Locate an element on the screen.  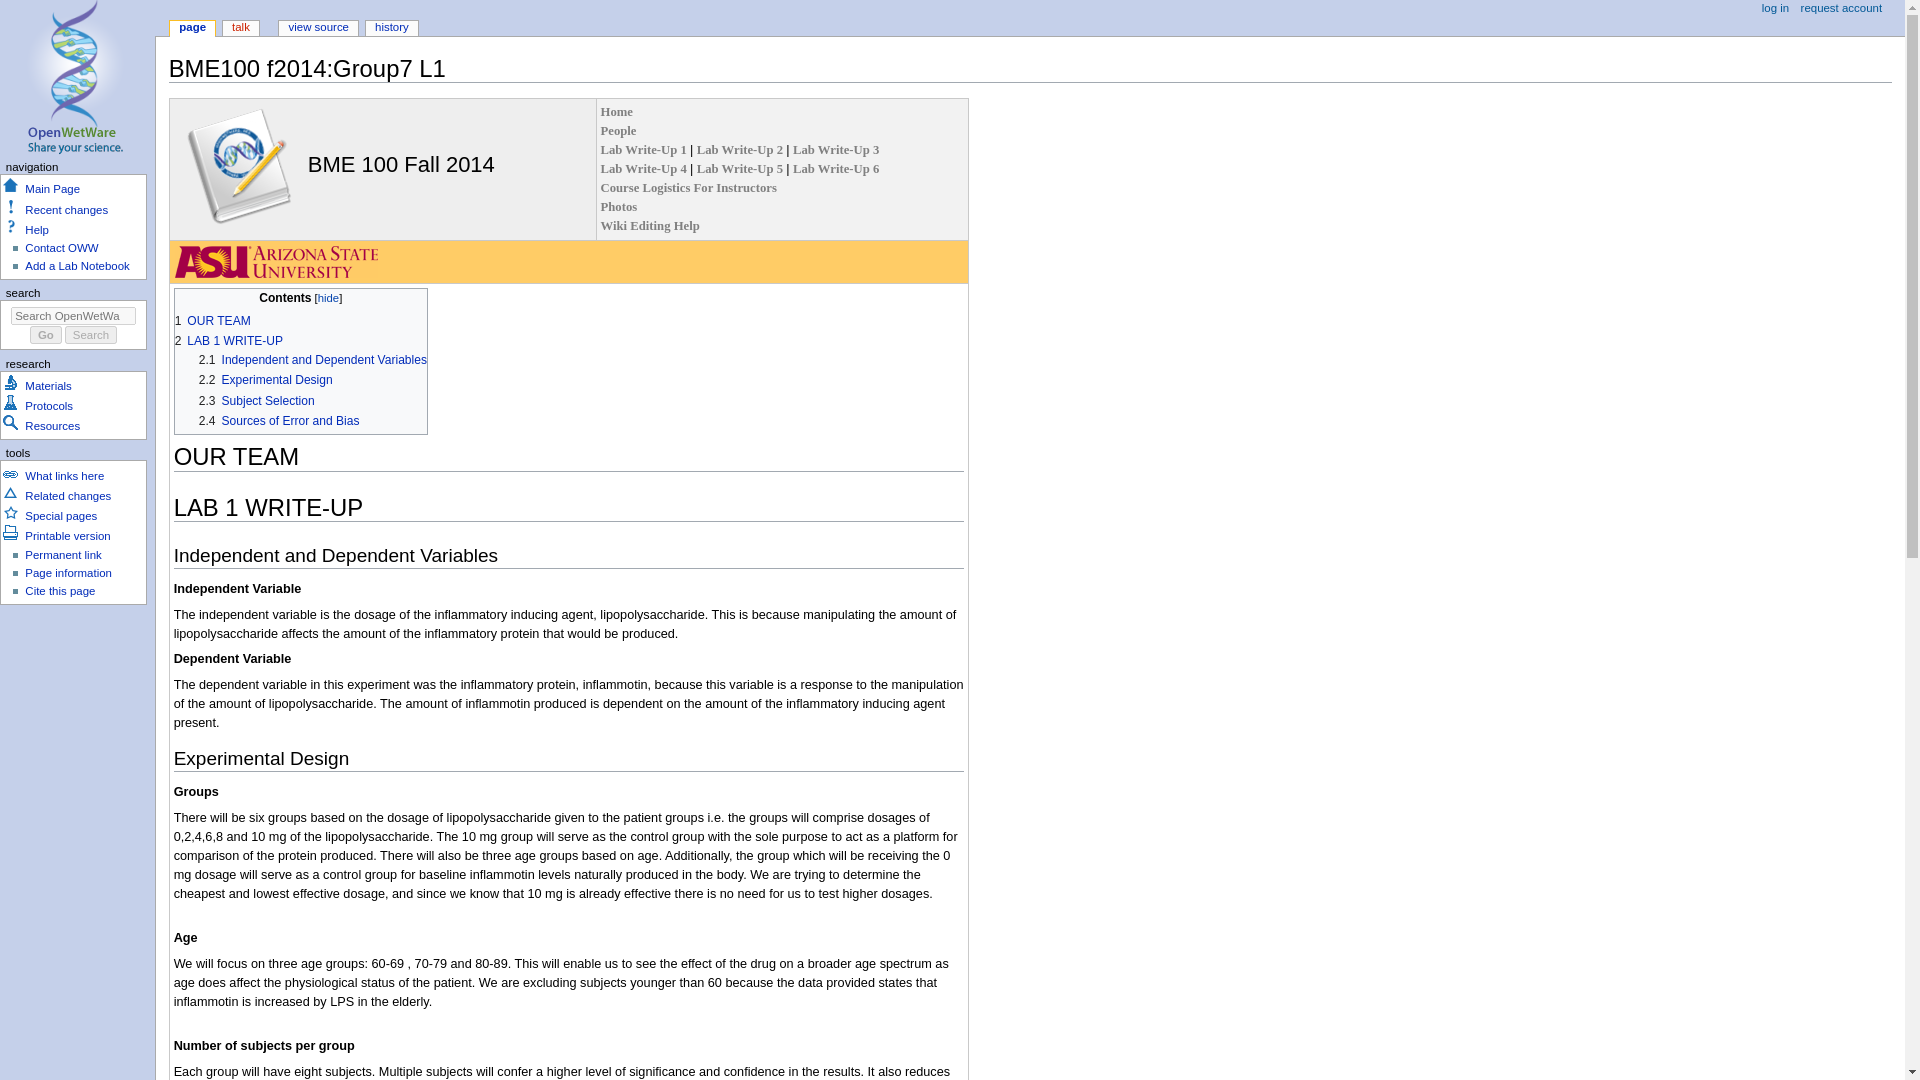
Photos is located at coordinates (618, 206).